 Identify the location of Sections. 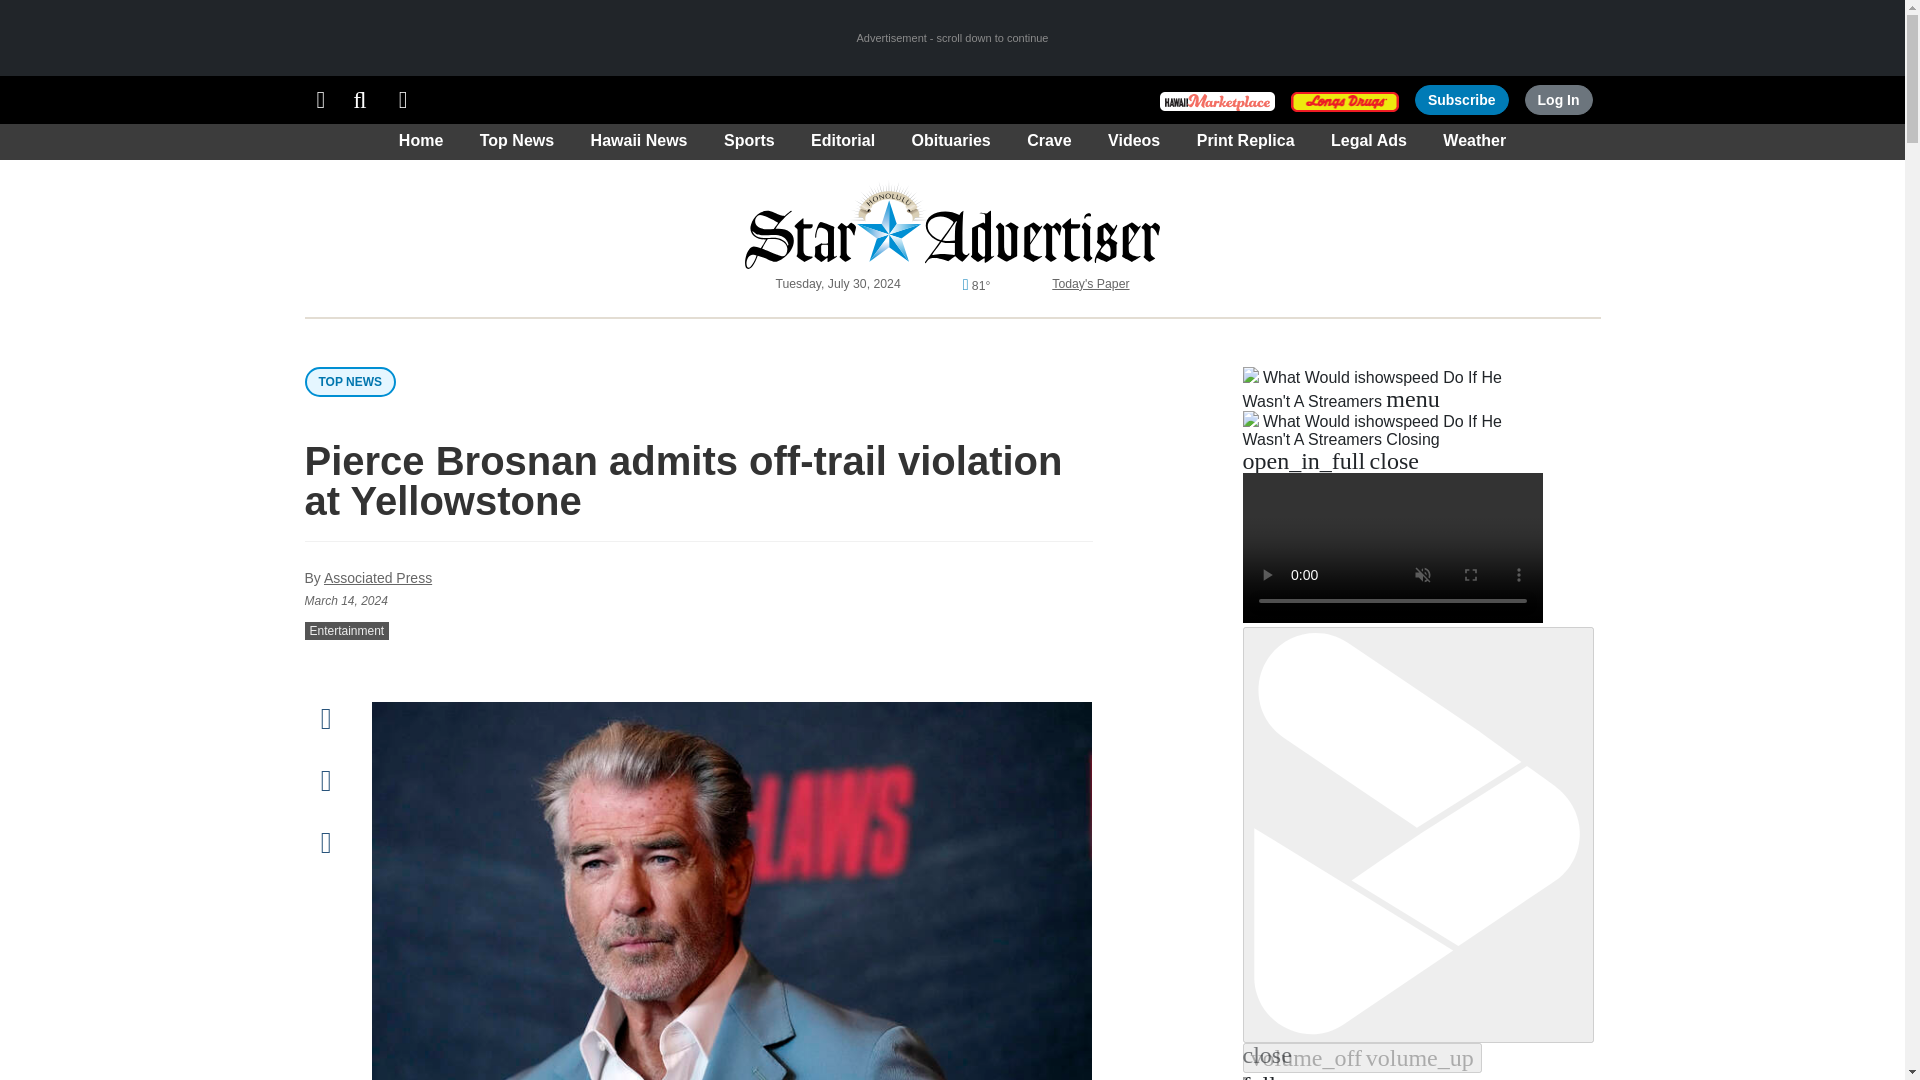
(320, 100).